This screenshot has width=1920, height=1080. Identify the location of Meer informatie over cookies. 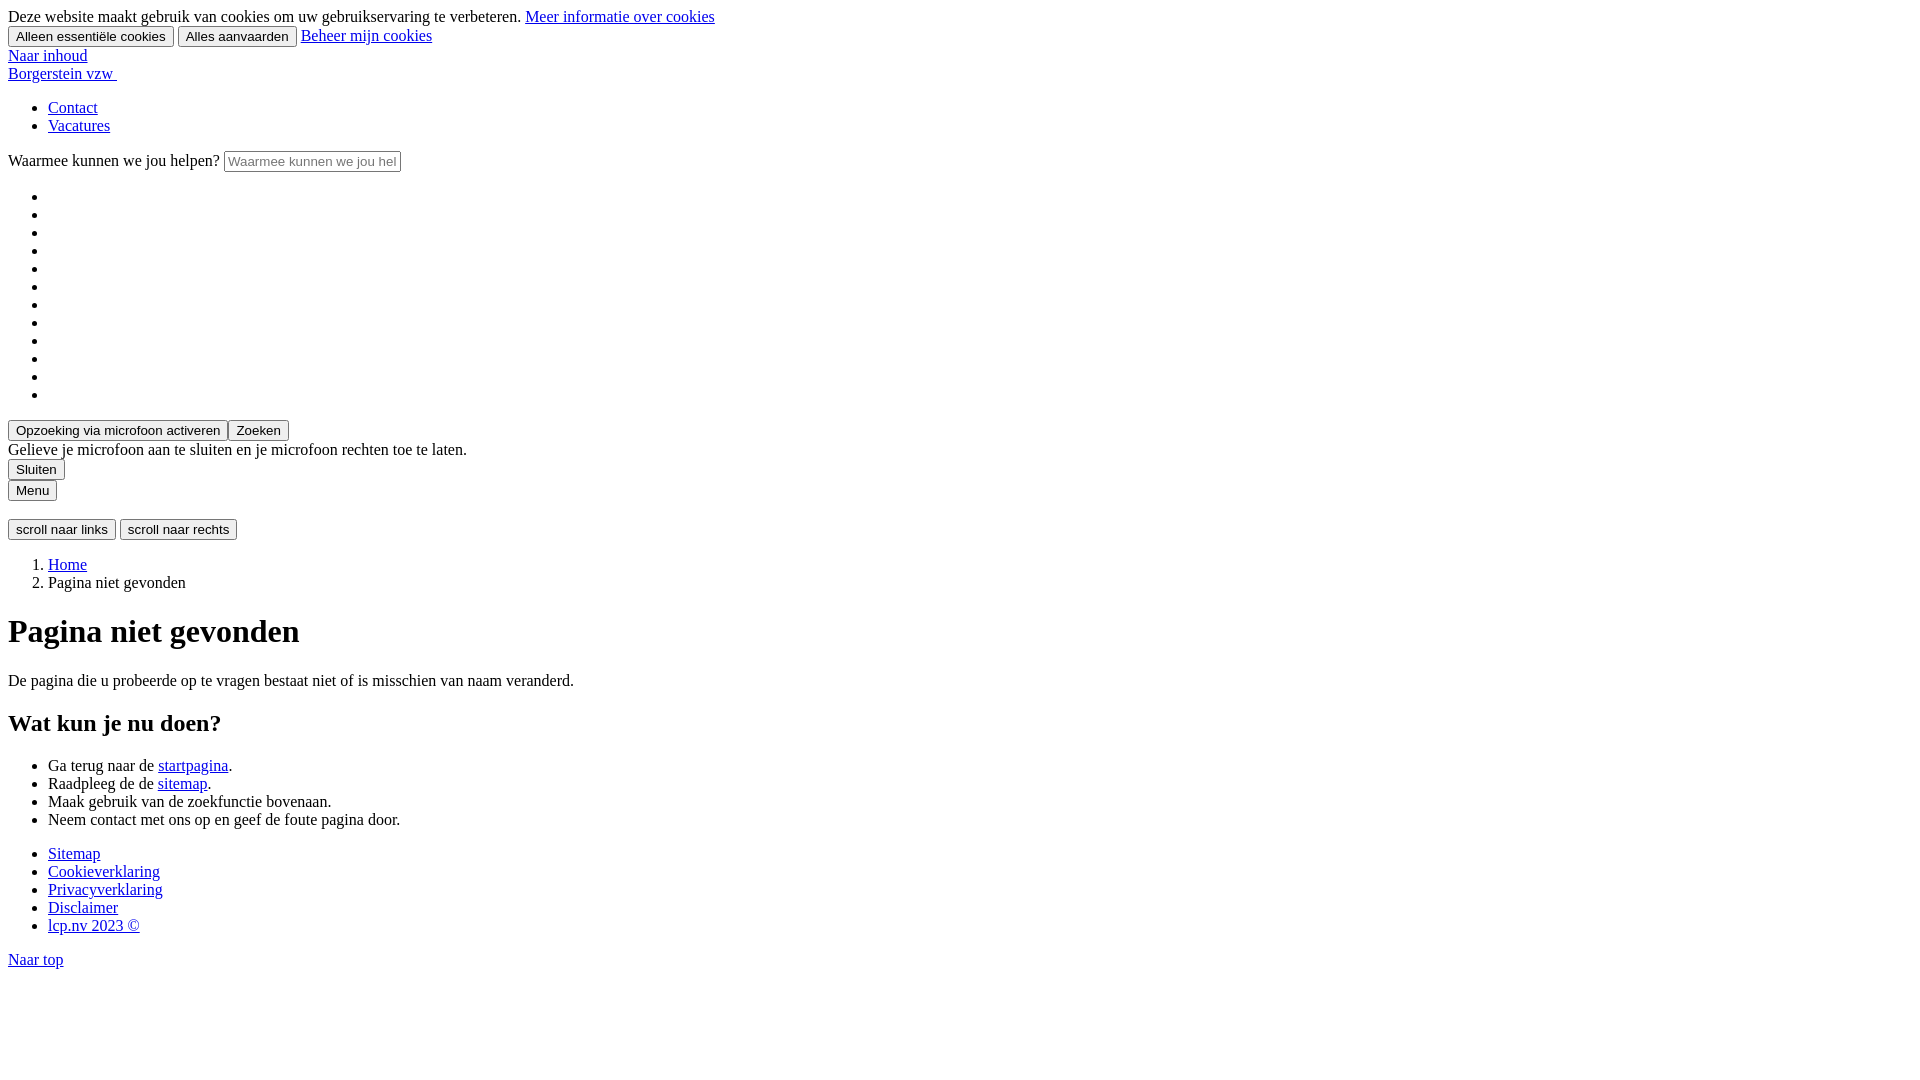
(620, 16).